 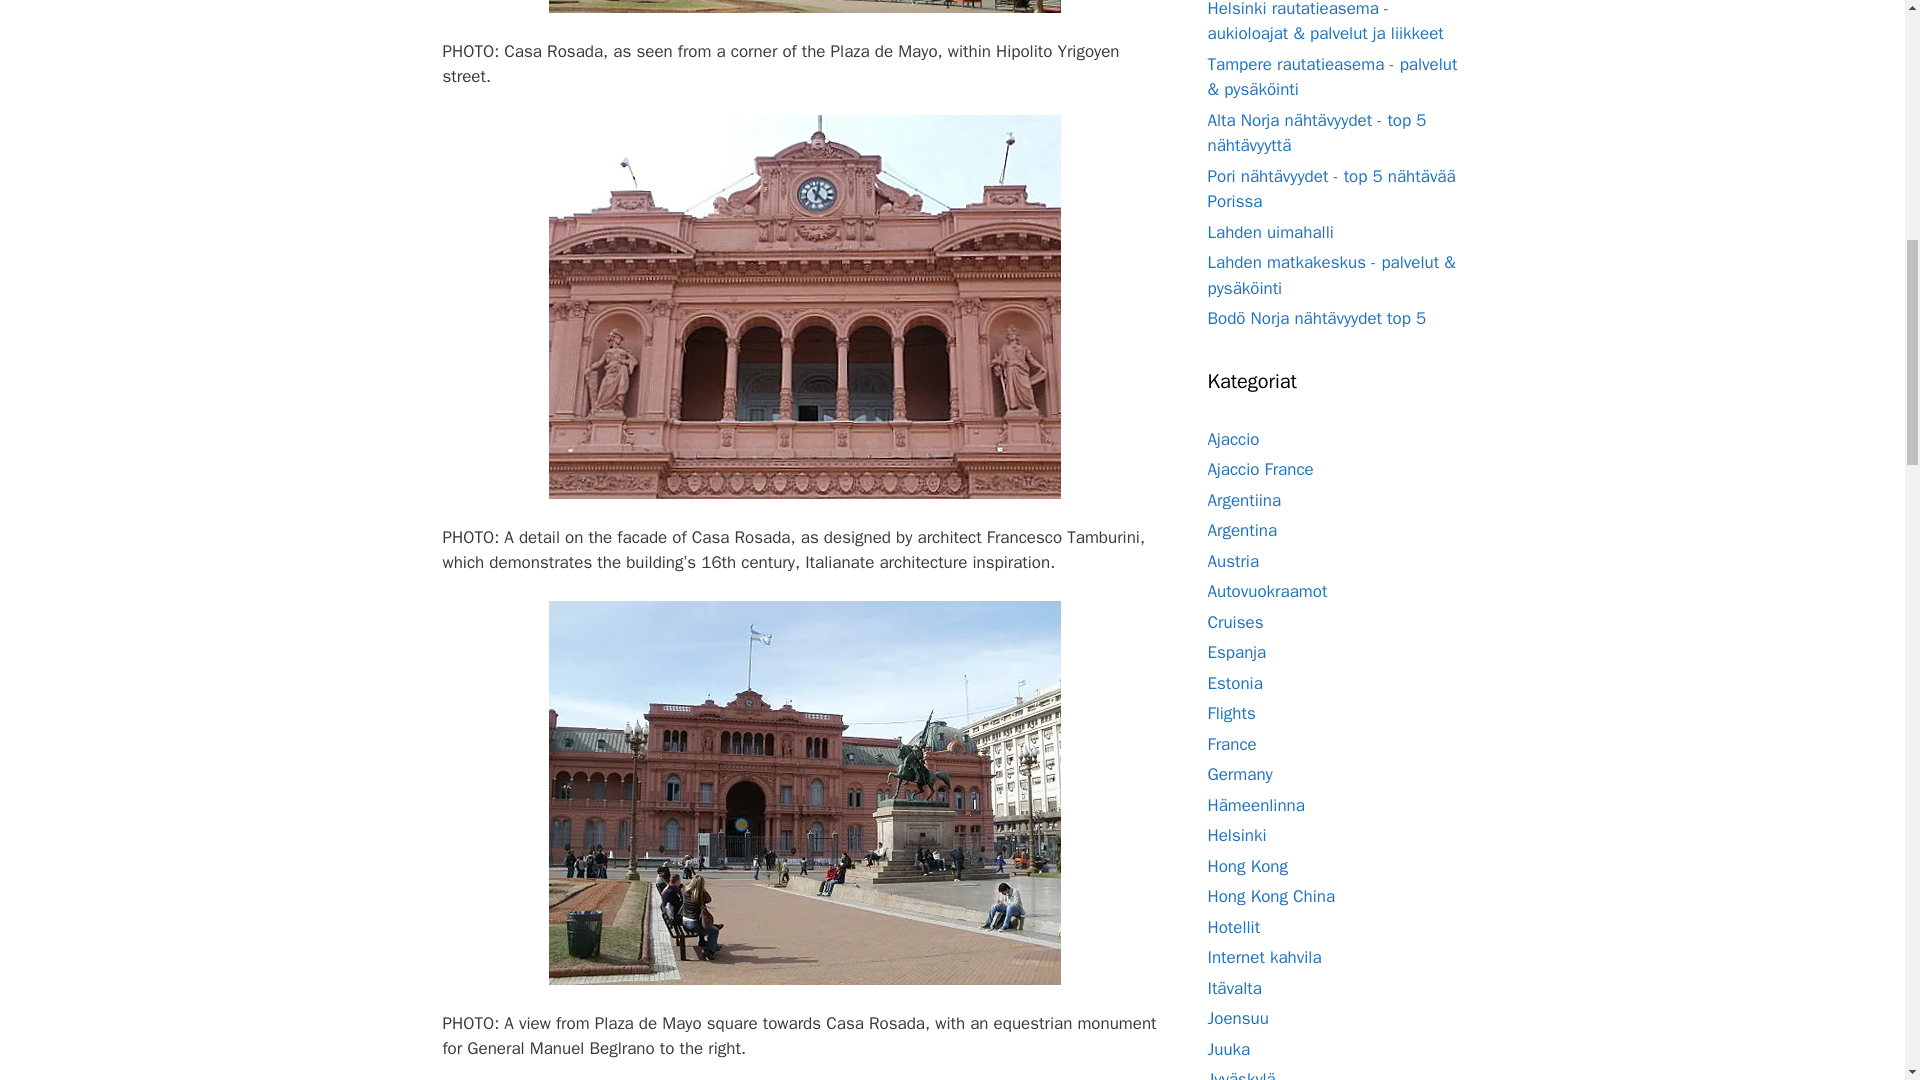 What do you see at coordinates (1240, 774) in the screenshot?
I see `Germany` at bounding box center [1240, 774].